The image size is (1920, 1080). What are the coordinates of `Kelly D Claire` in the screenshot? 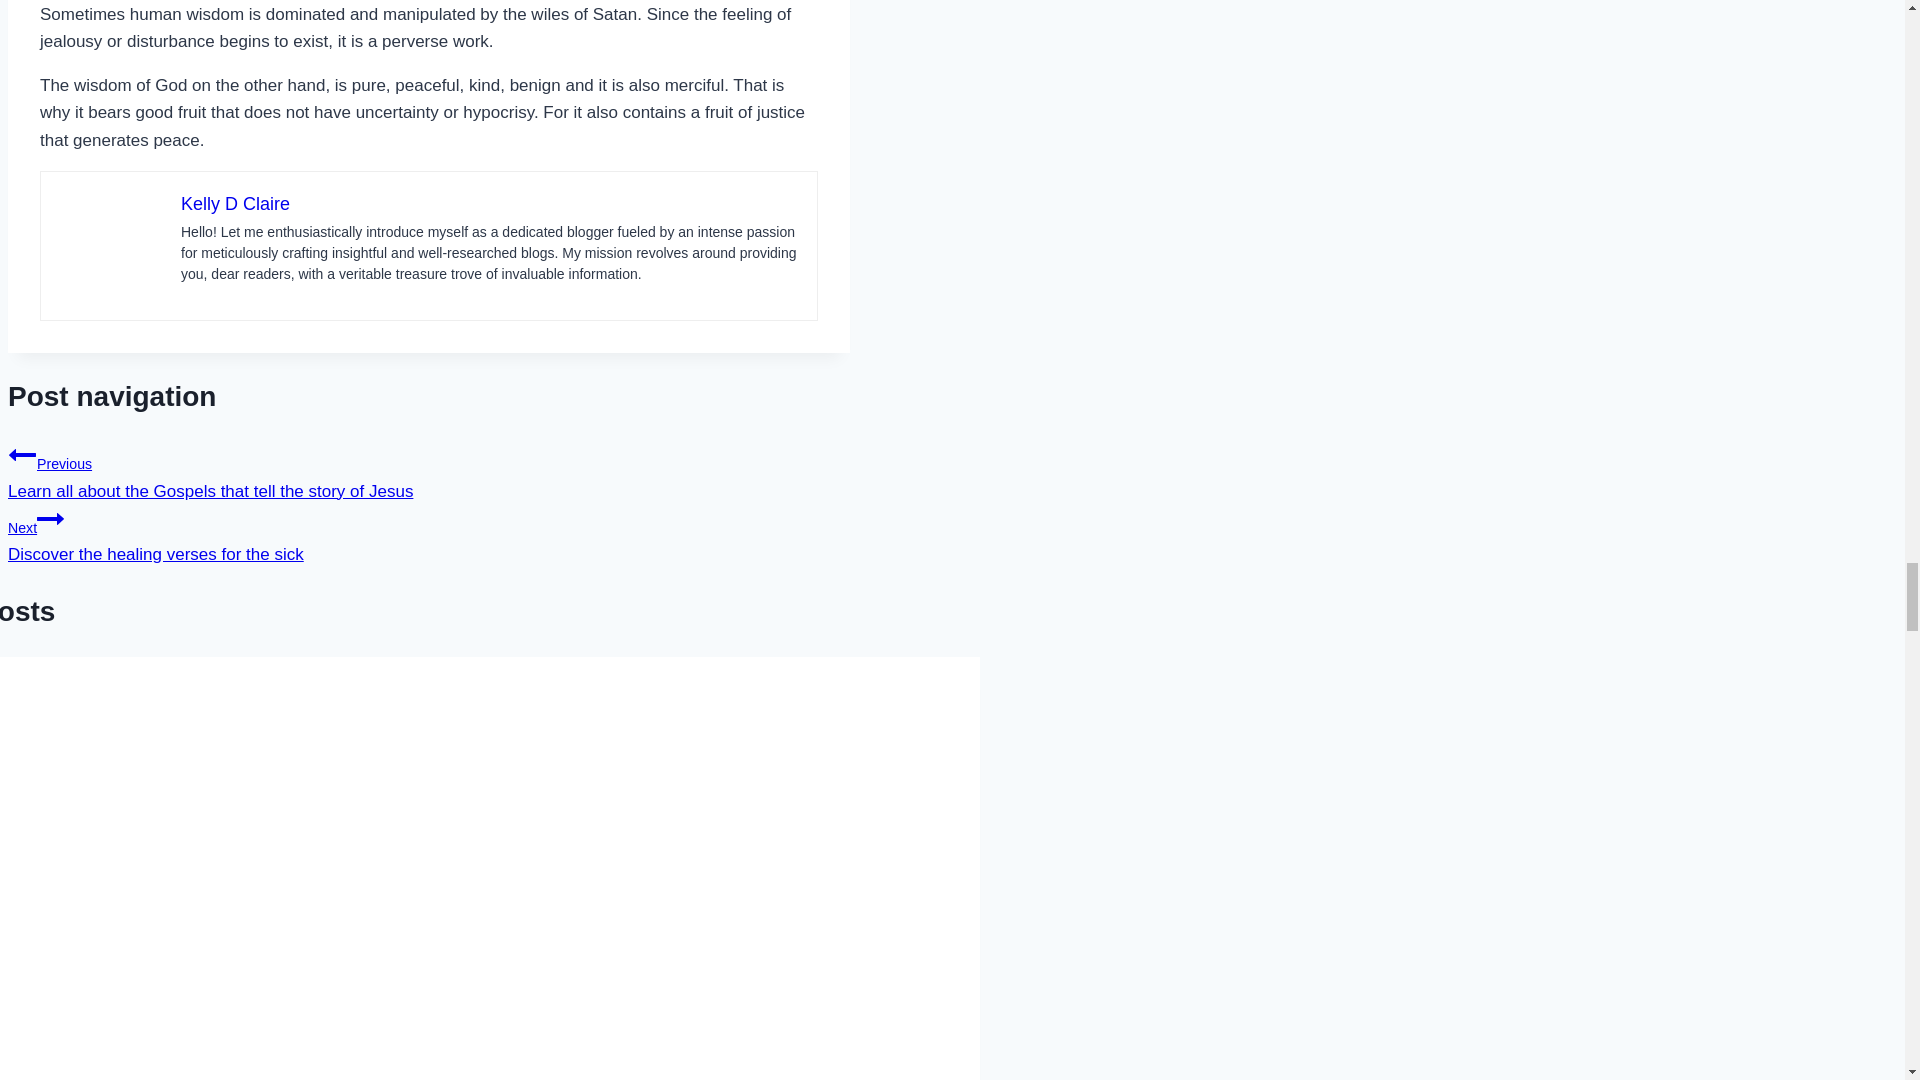 It's located at (234, 204).